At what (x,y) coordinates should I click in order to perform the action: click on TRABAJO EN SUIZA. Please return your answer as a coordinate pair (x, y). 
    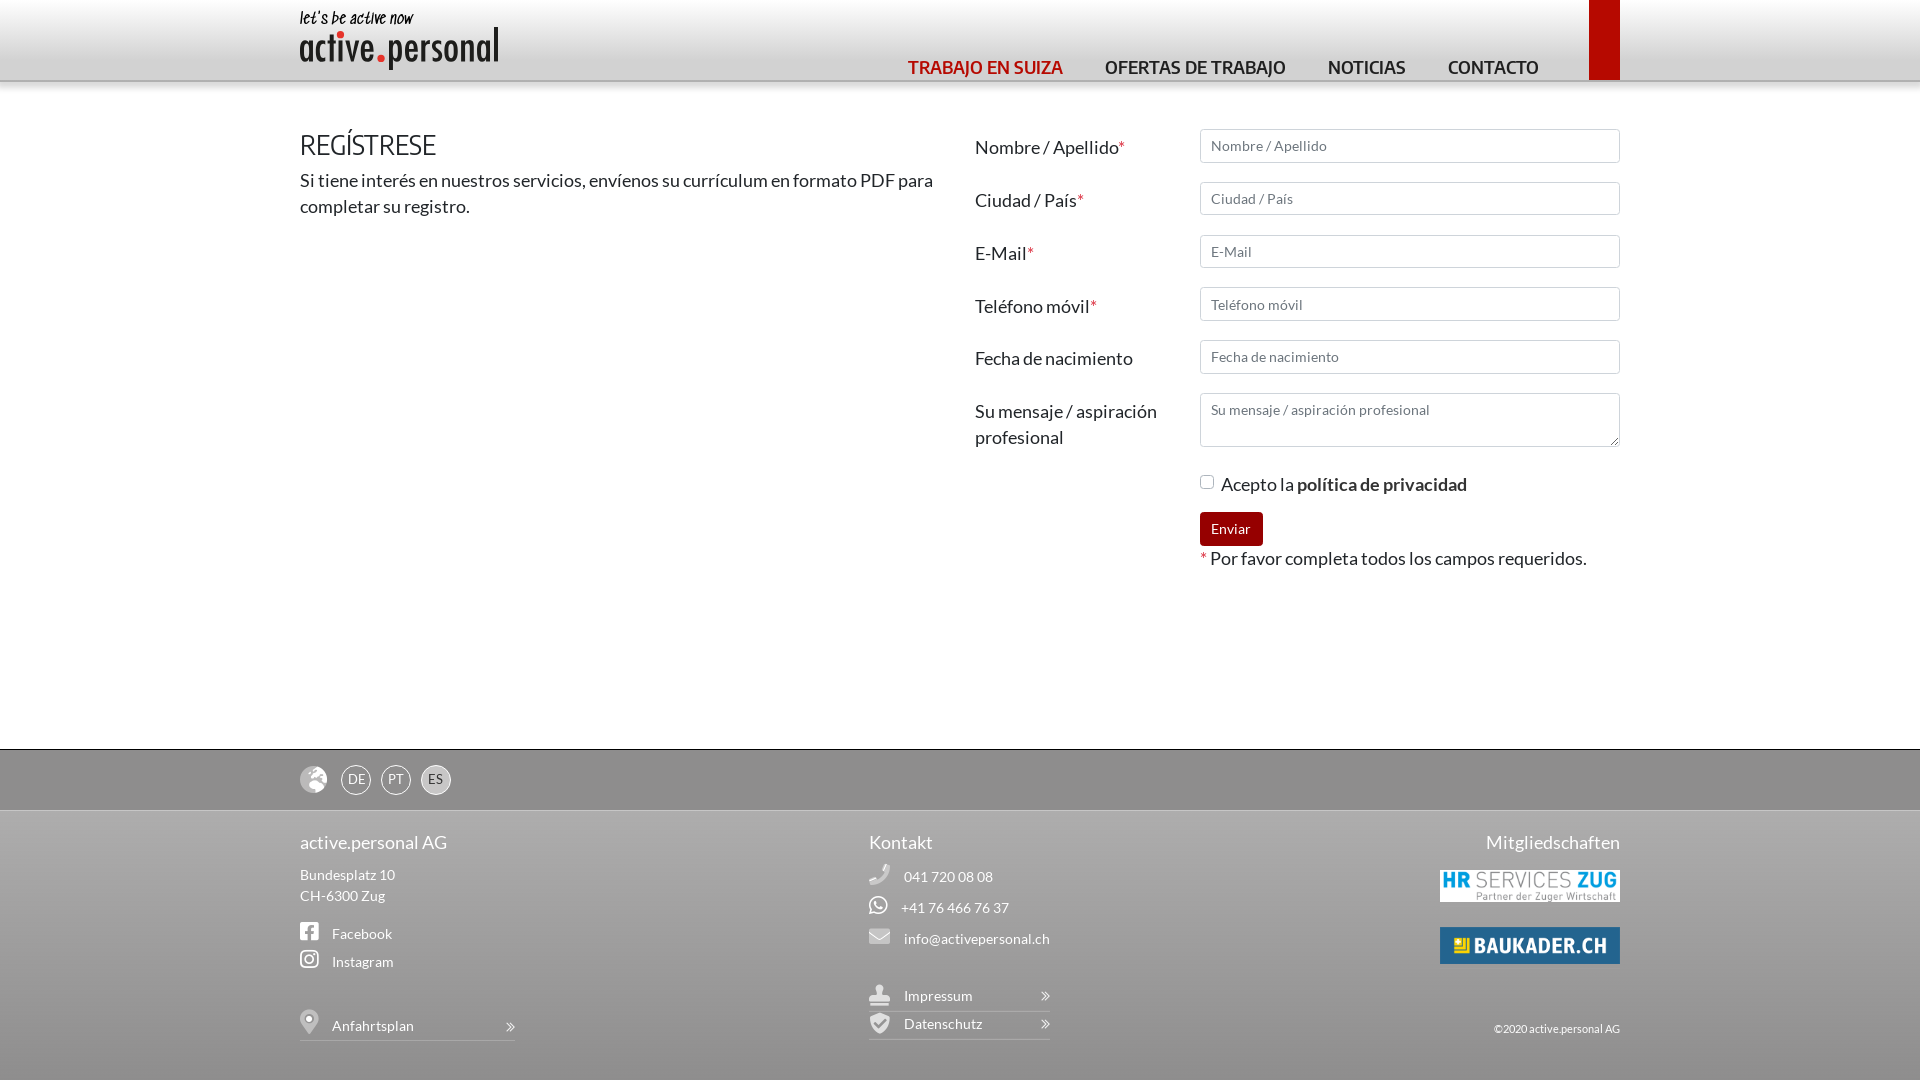
    Looking at the image, I should click on (986, 64).